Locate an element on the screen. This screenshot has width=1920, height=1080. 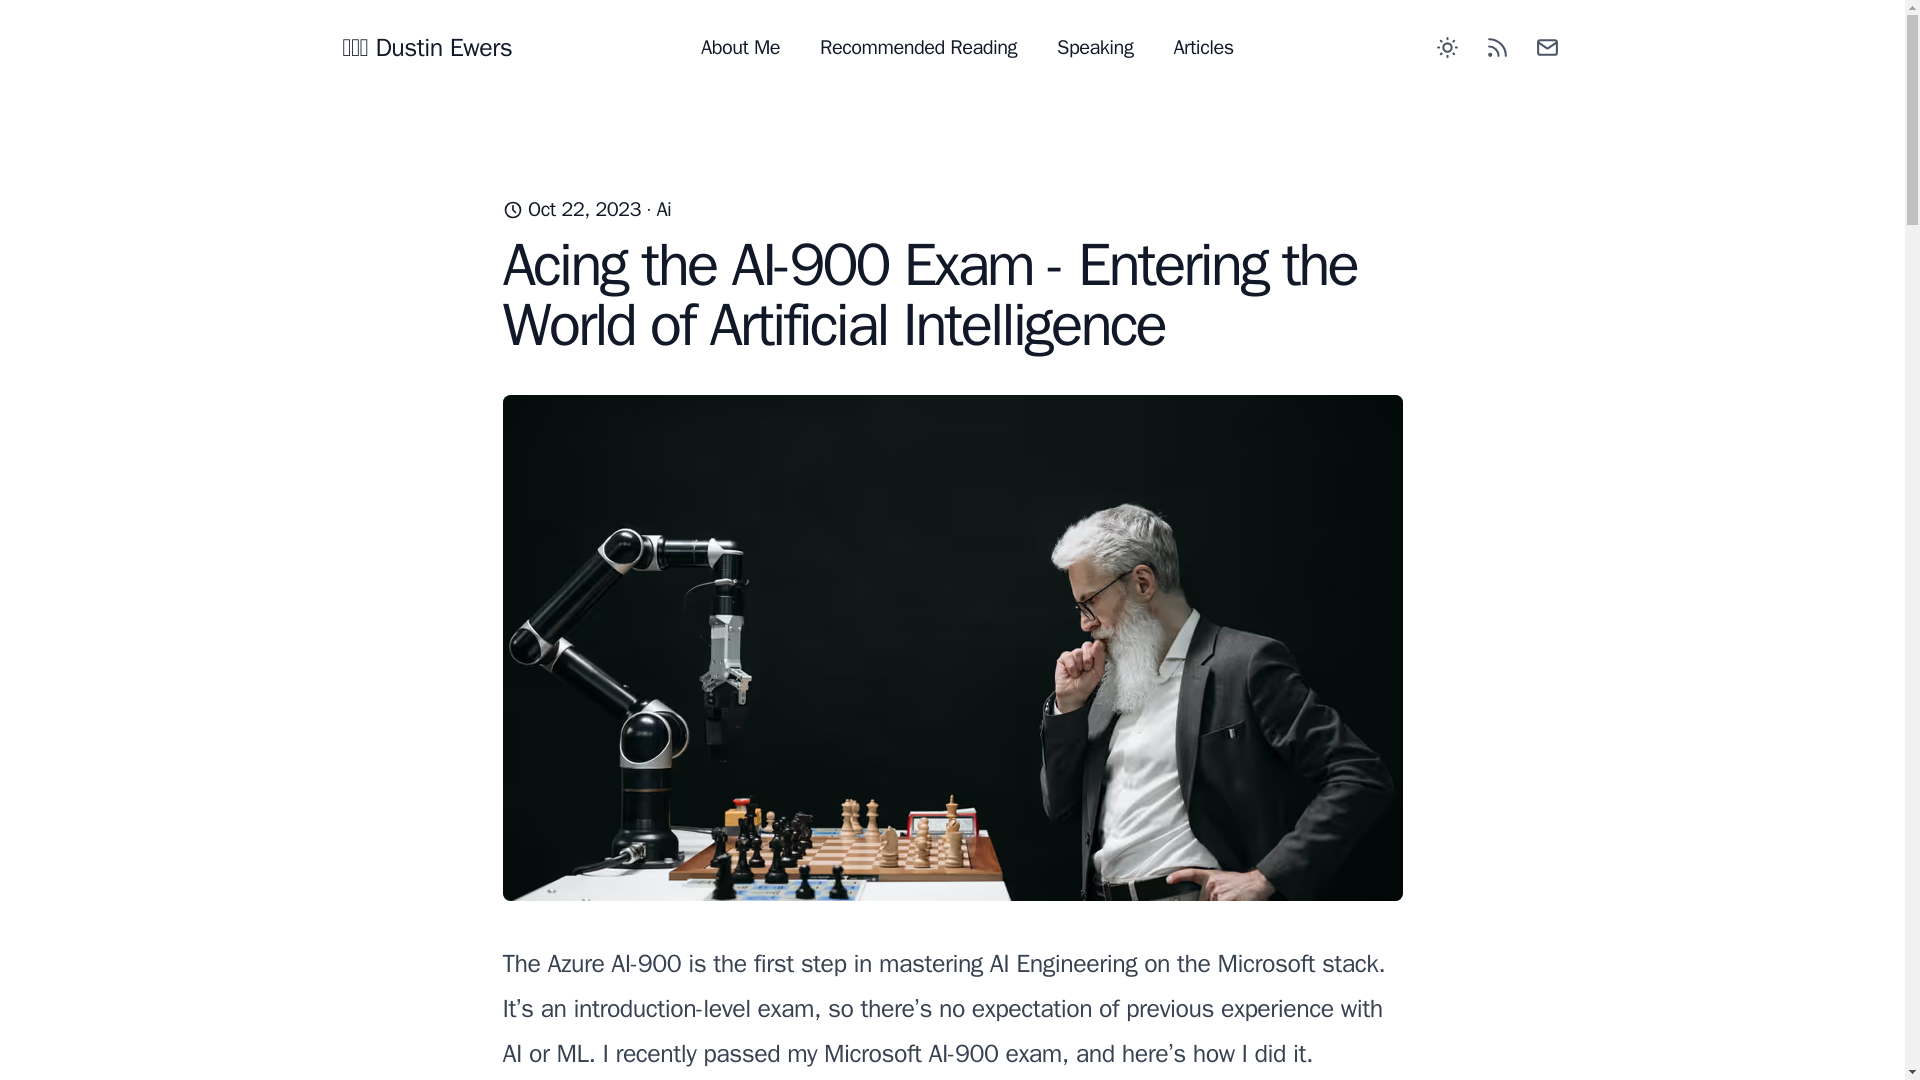
Speaking is located at coordinates (1094, 48).